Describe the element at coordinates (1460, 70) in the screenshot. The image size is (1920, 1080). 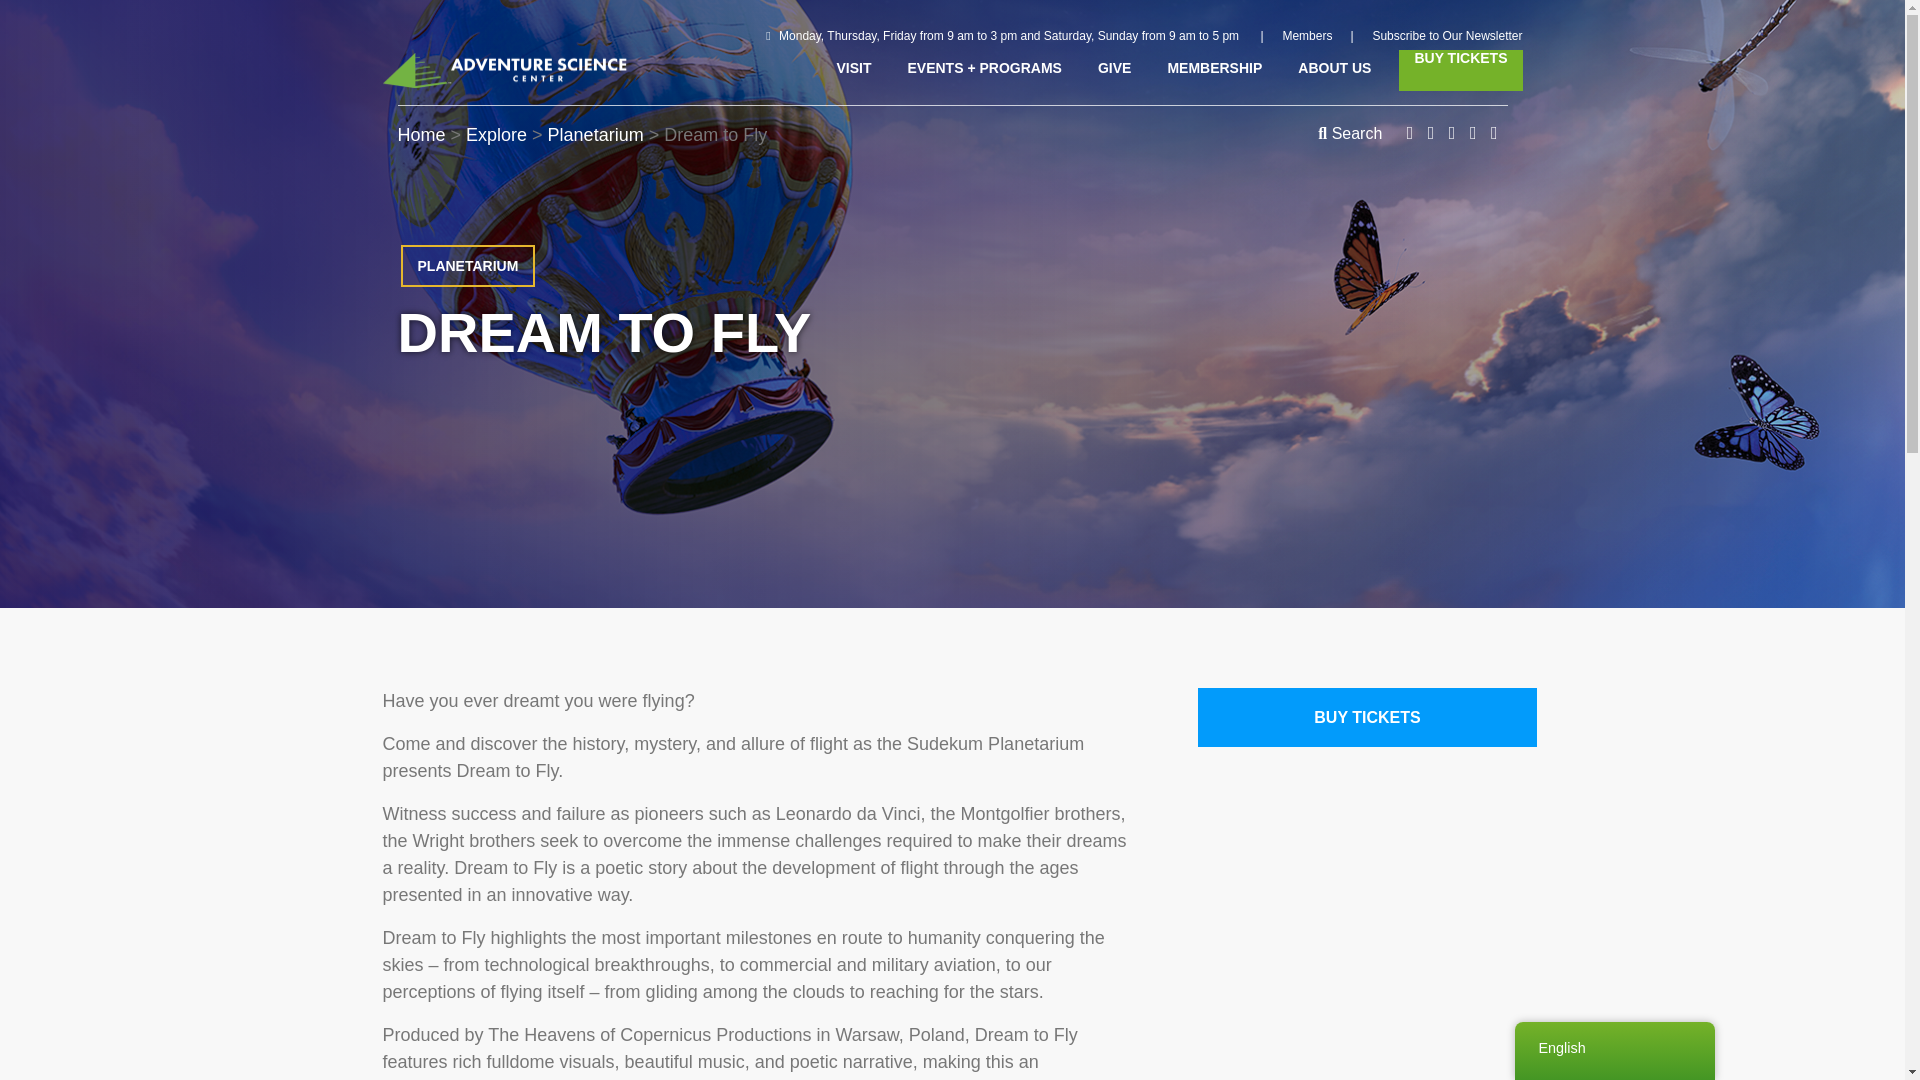
I see `BUY TICKETS` at that location.